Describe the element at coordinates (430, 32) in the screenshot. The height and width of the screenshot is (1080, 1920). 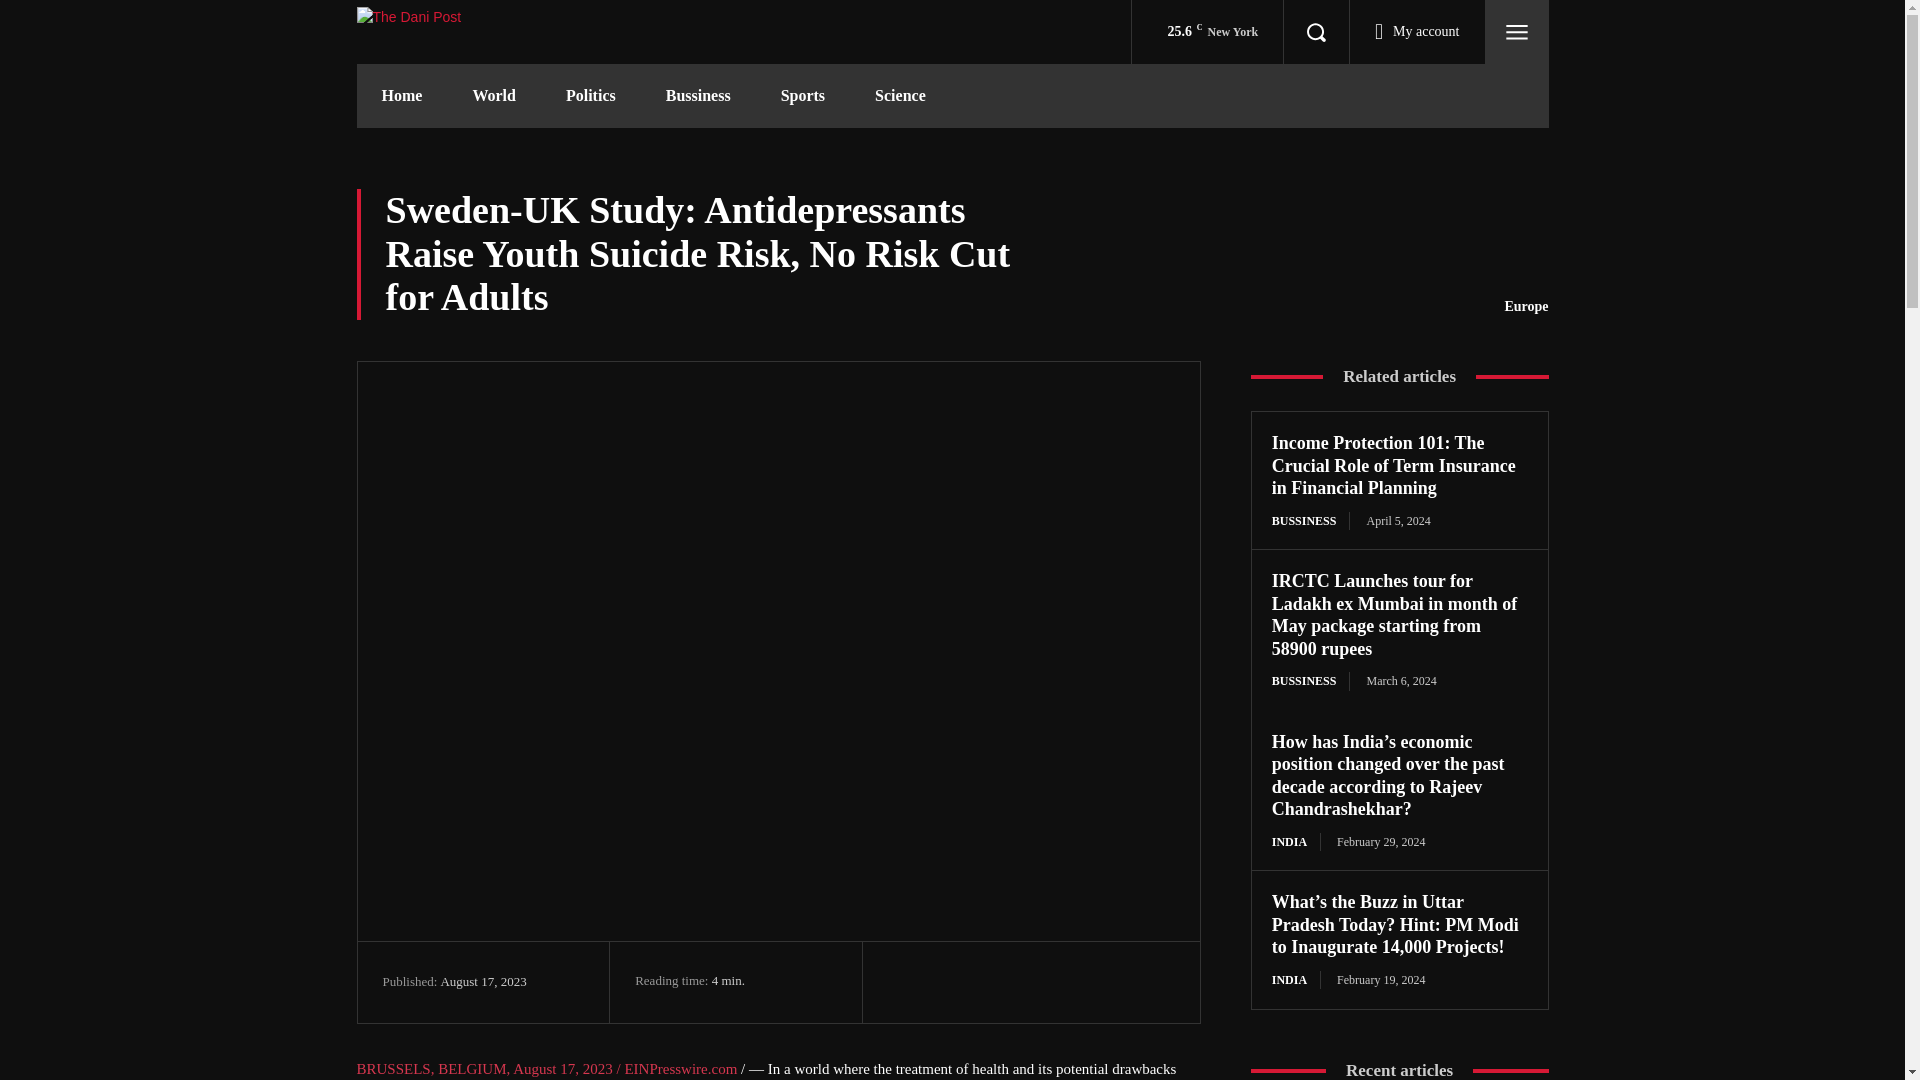
I see `The Dani Post` at that location.